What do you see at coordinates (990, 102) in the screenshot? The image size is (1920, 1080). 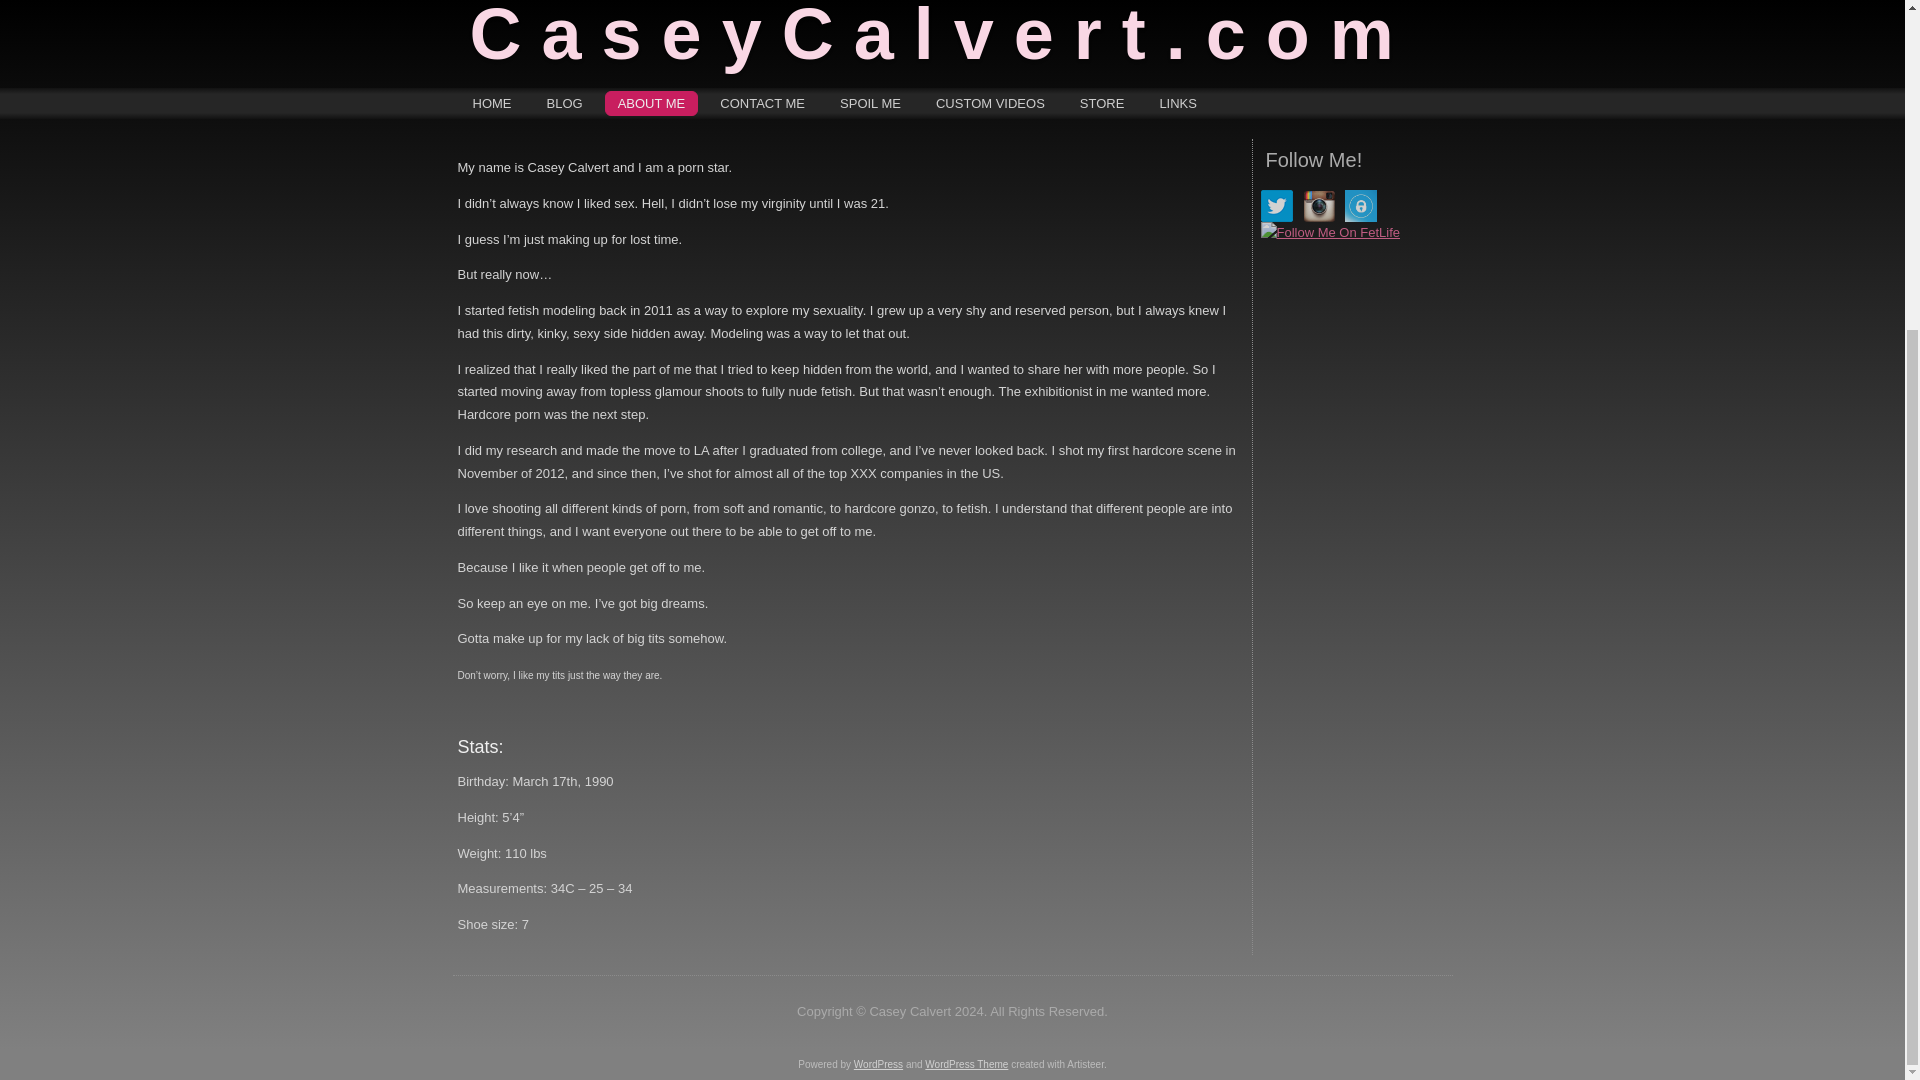 I see `CUSTOM VIDEOS` at bounding box center [990, 102].